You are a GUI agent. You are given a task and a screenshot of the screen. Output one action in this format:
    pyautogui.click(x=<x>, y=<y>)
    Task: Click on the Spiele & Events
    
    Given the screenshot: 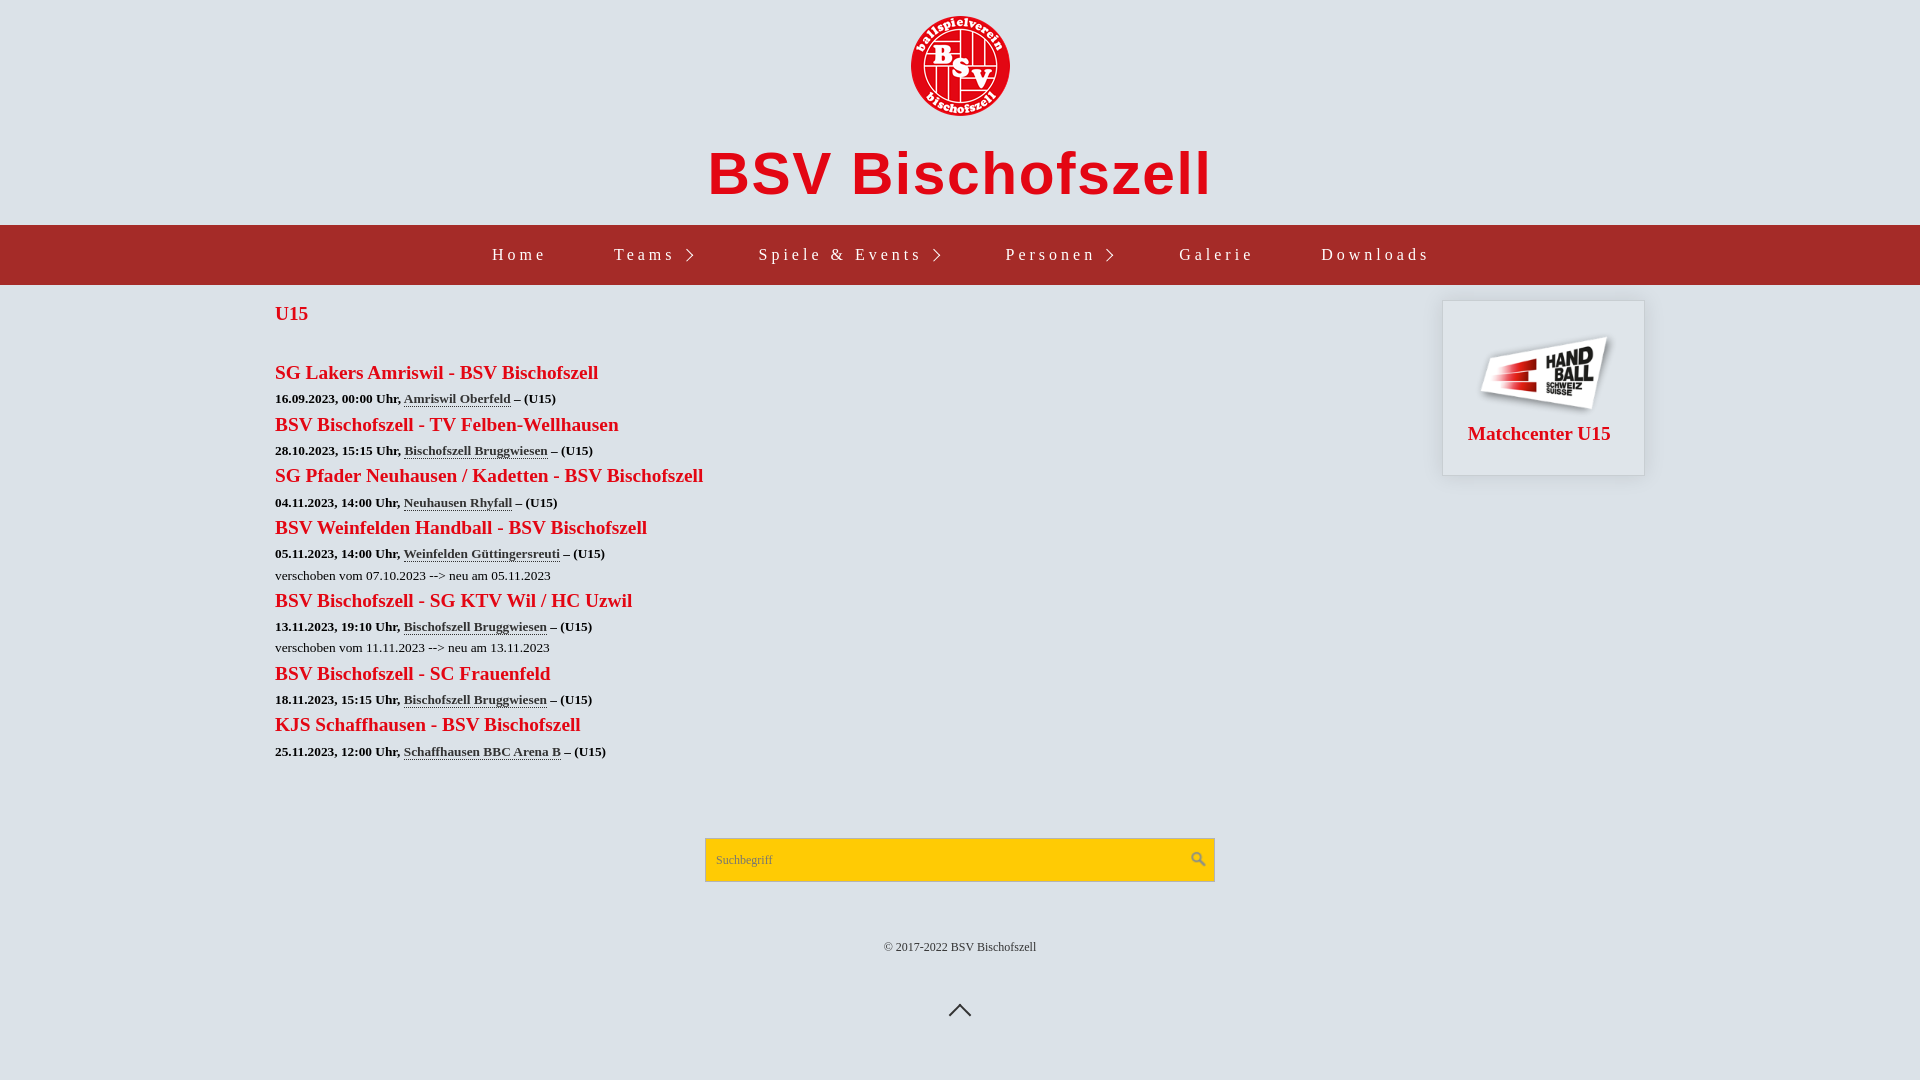 What is the action you would take?
    pyautogui.click(x=848, y=255)
    